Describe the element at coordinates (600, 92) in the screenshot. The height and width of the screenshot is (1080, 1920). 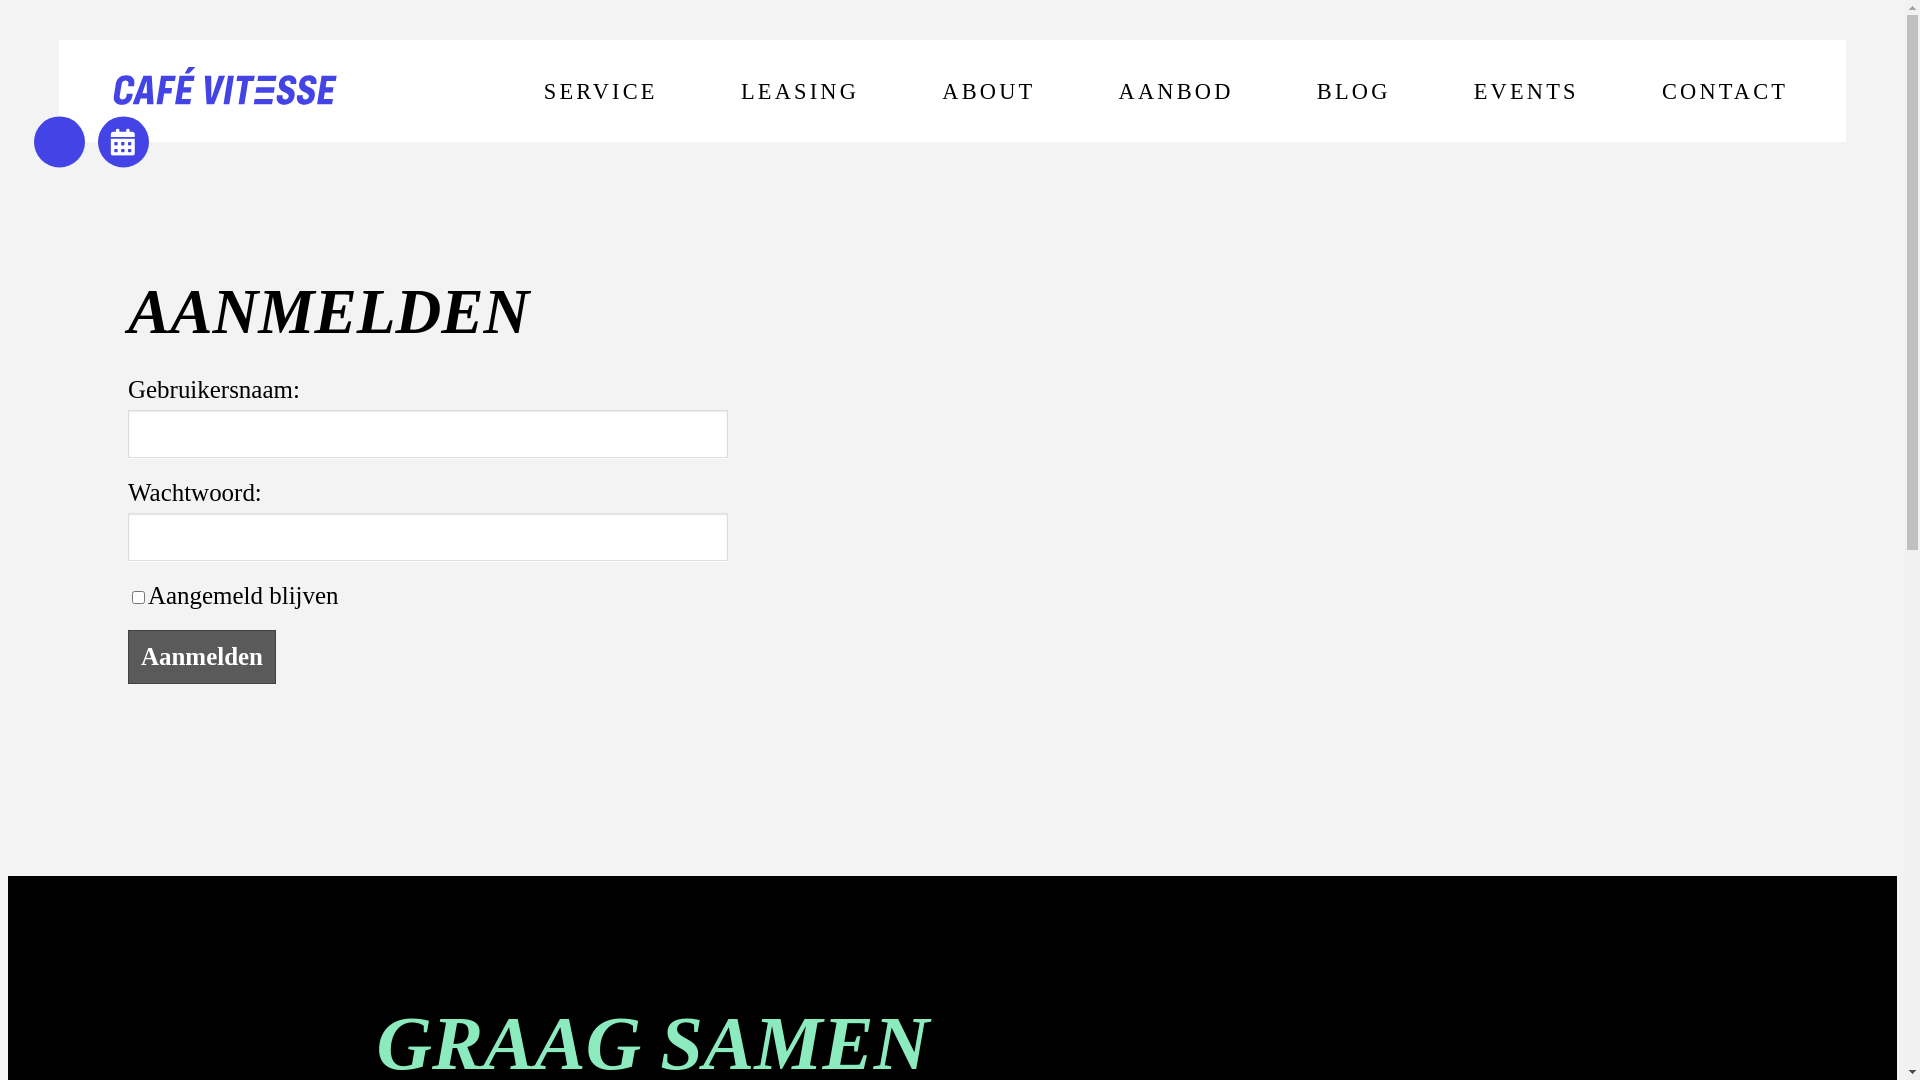
I see `SERVICE` at that location.